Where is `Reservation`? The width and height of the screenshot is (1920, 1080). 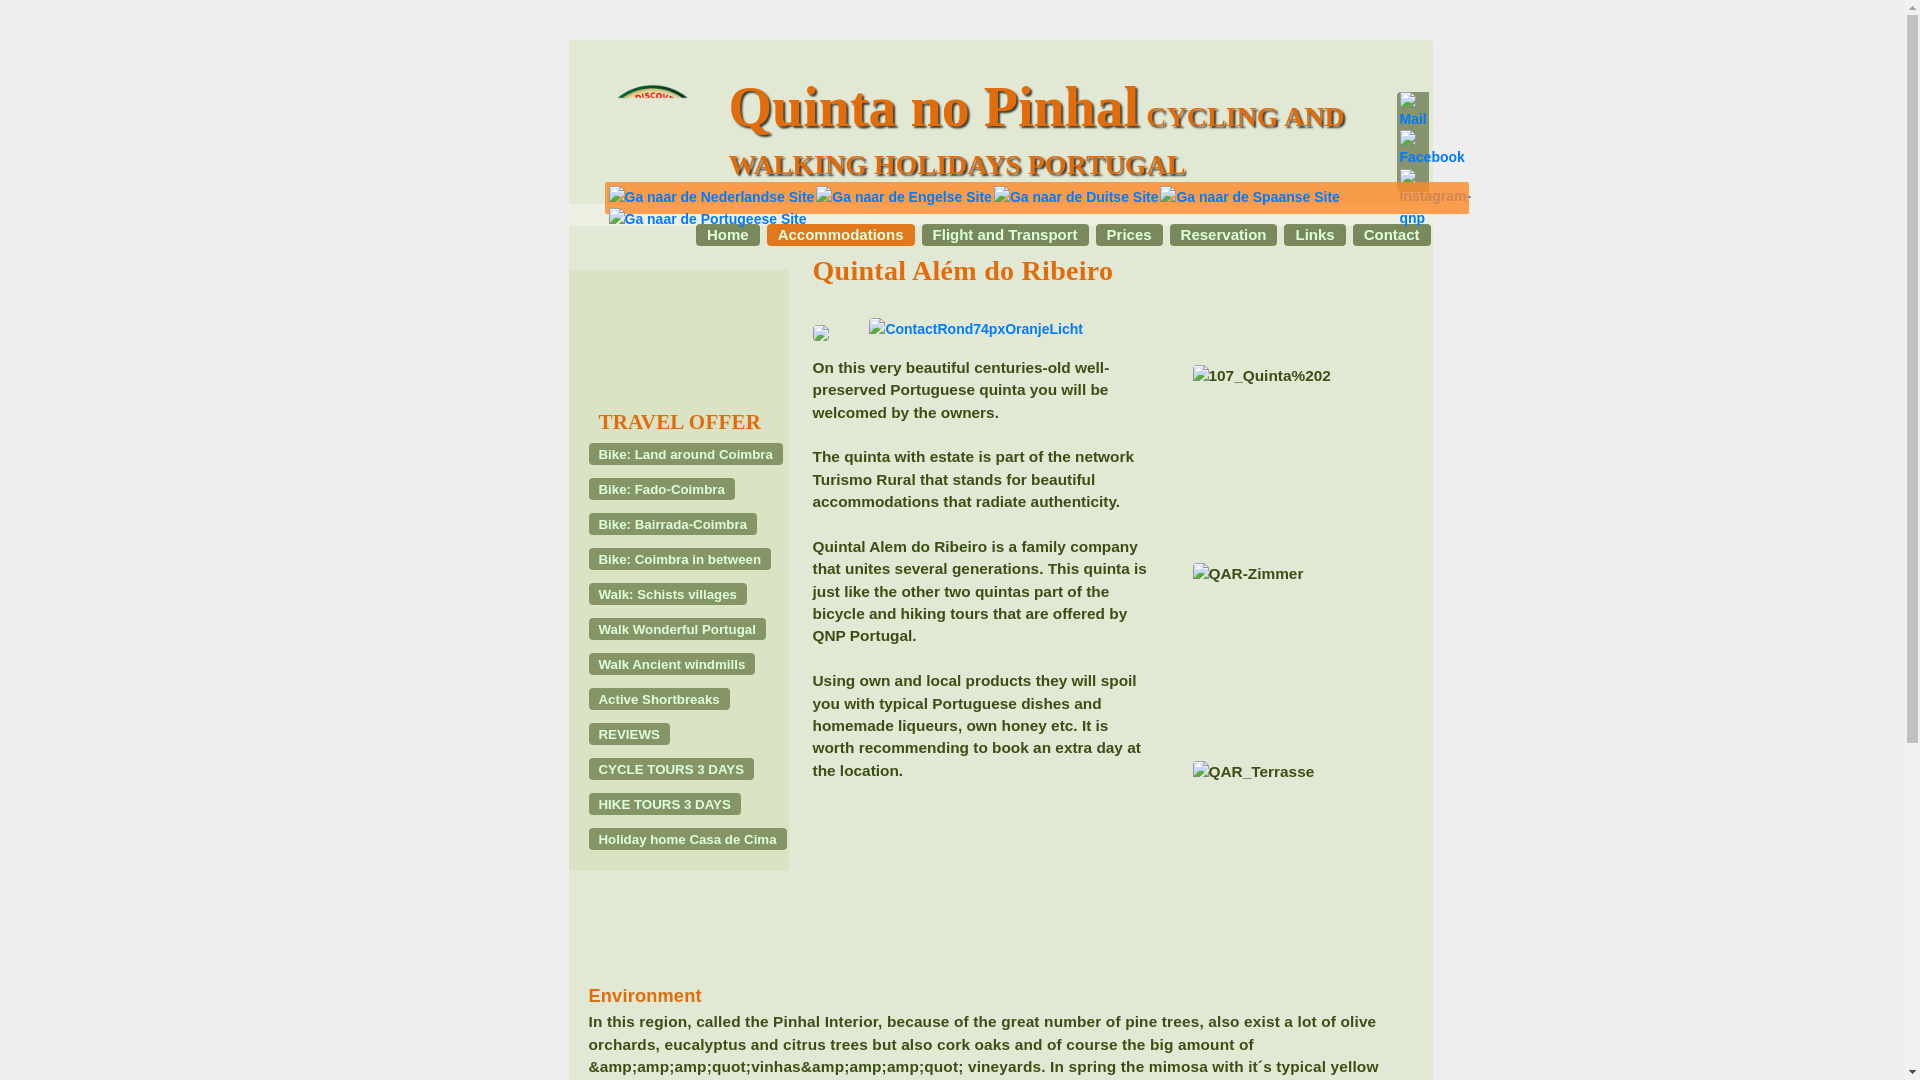
Reservation is located at coordinates (1224, 234).